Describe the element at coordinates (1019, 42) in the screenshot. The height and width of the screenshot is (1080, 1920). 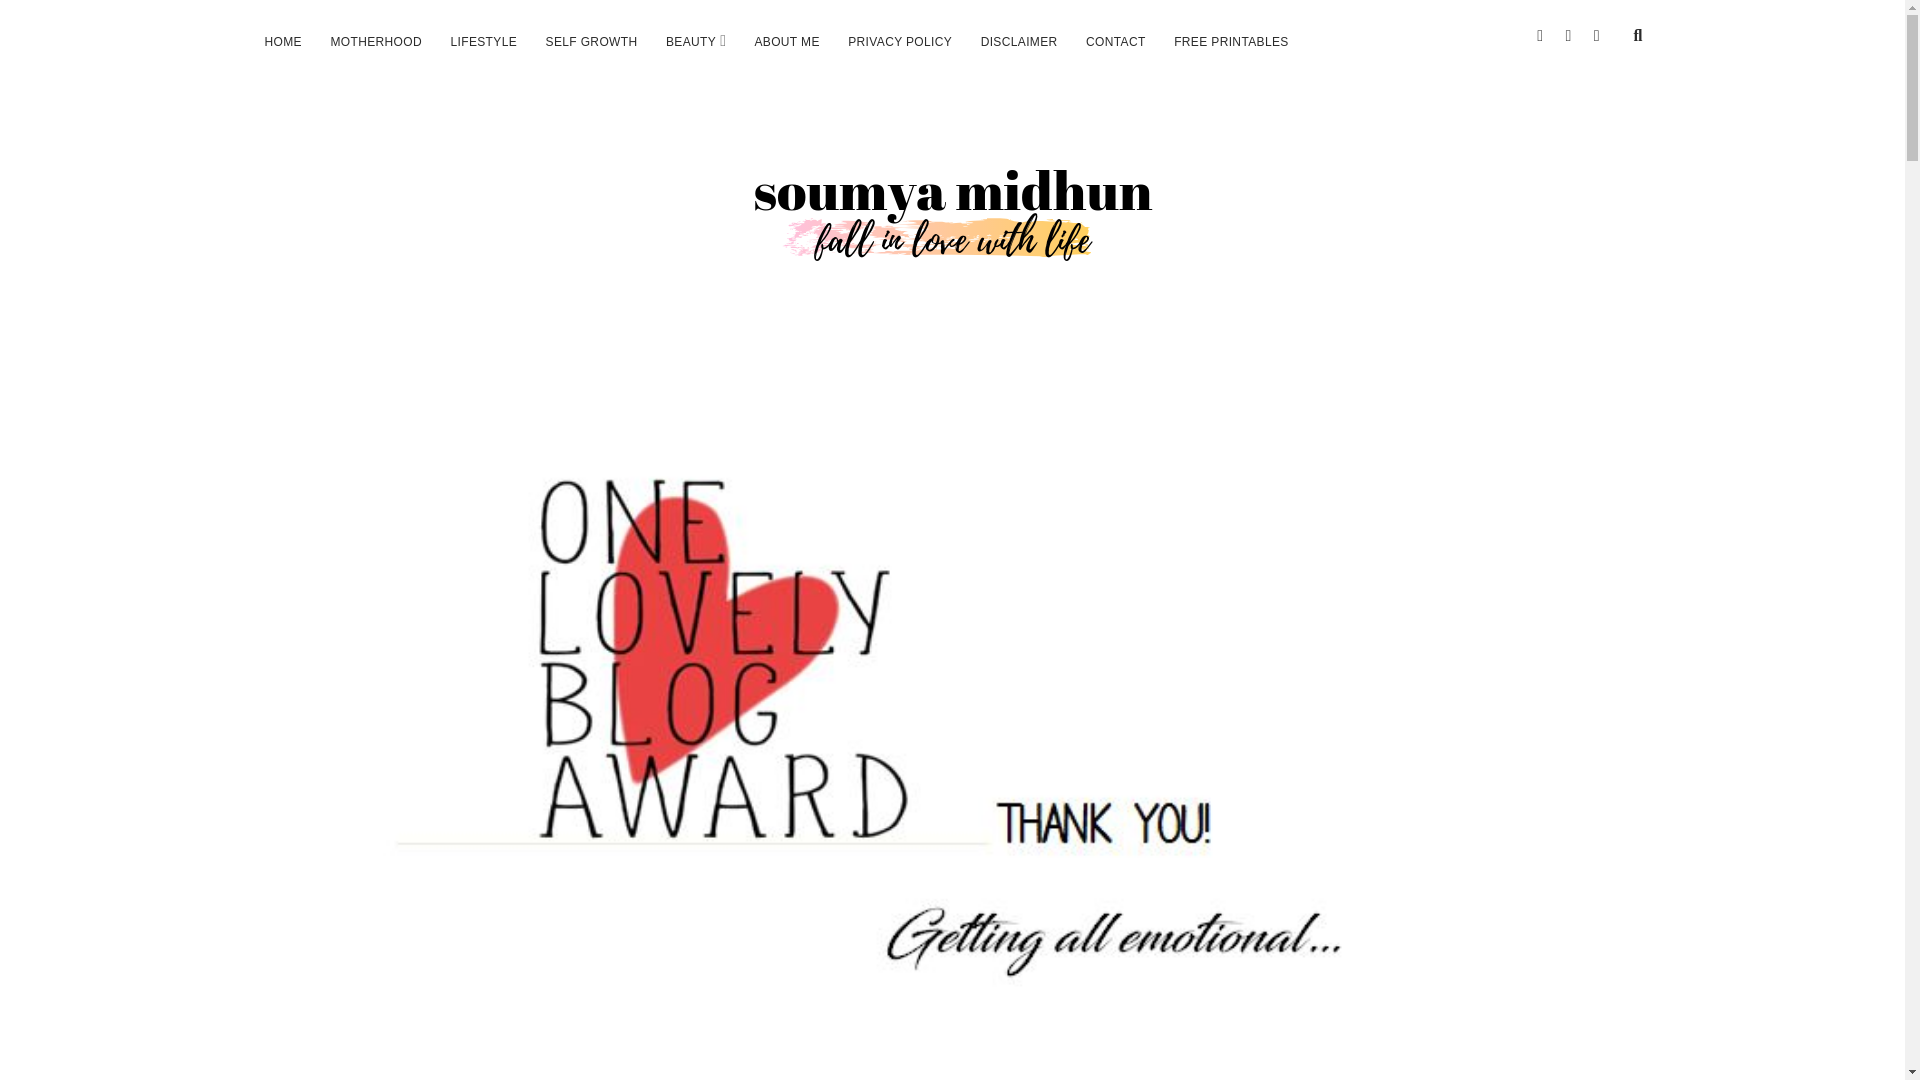
I see `DISCLAIMER` at that location.